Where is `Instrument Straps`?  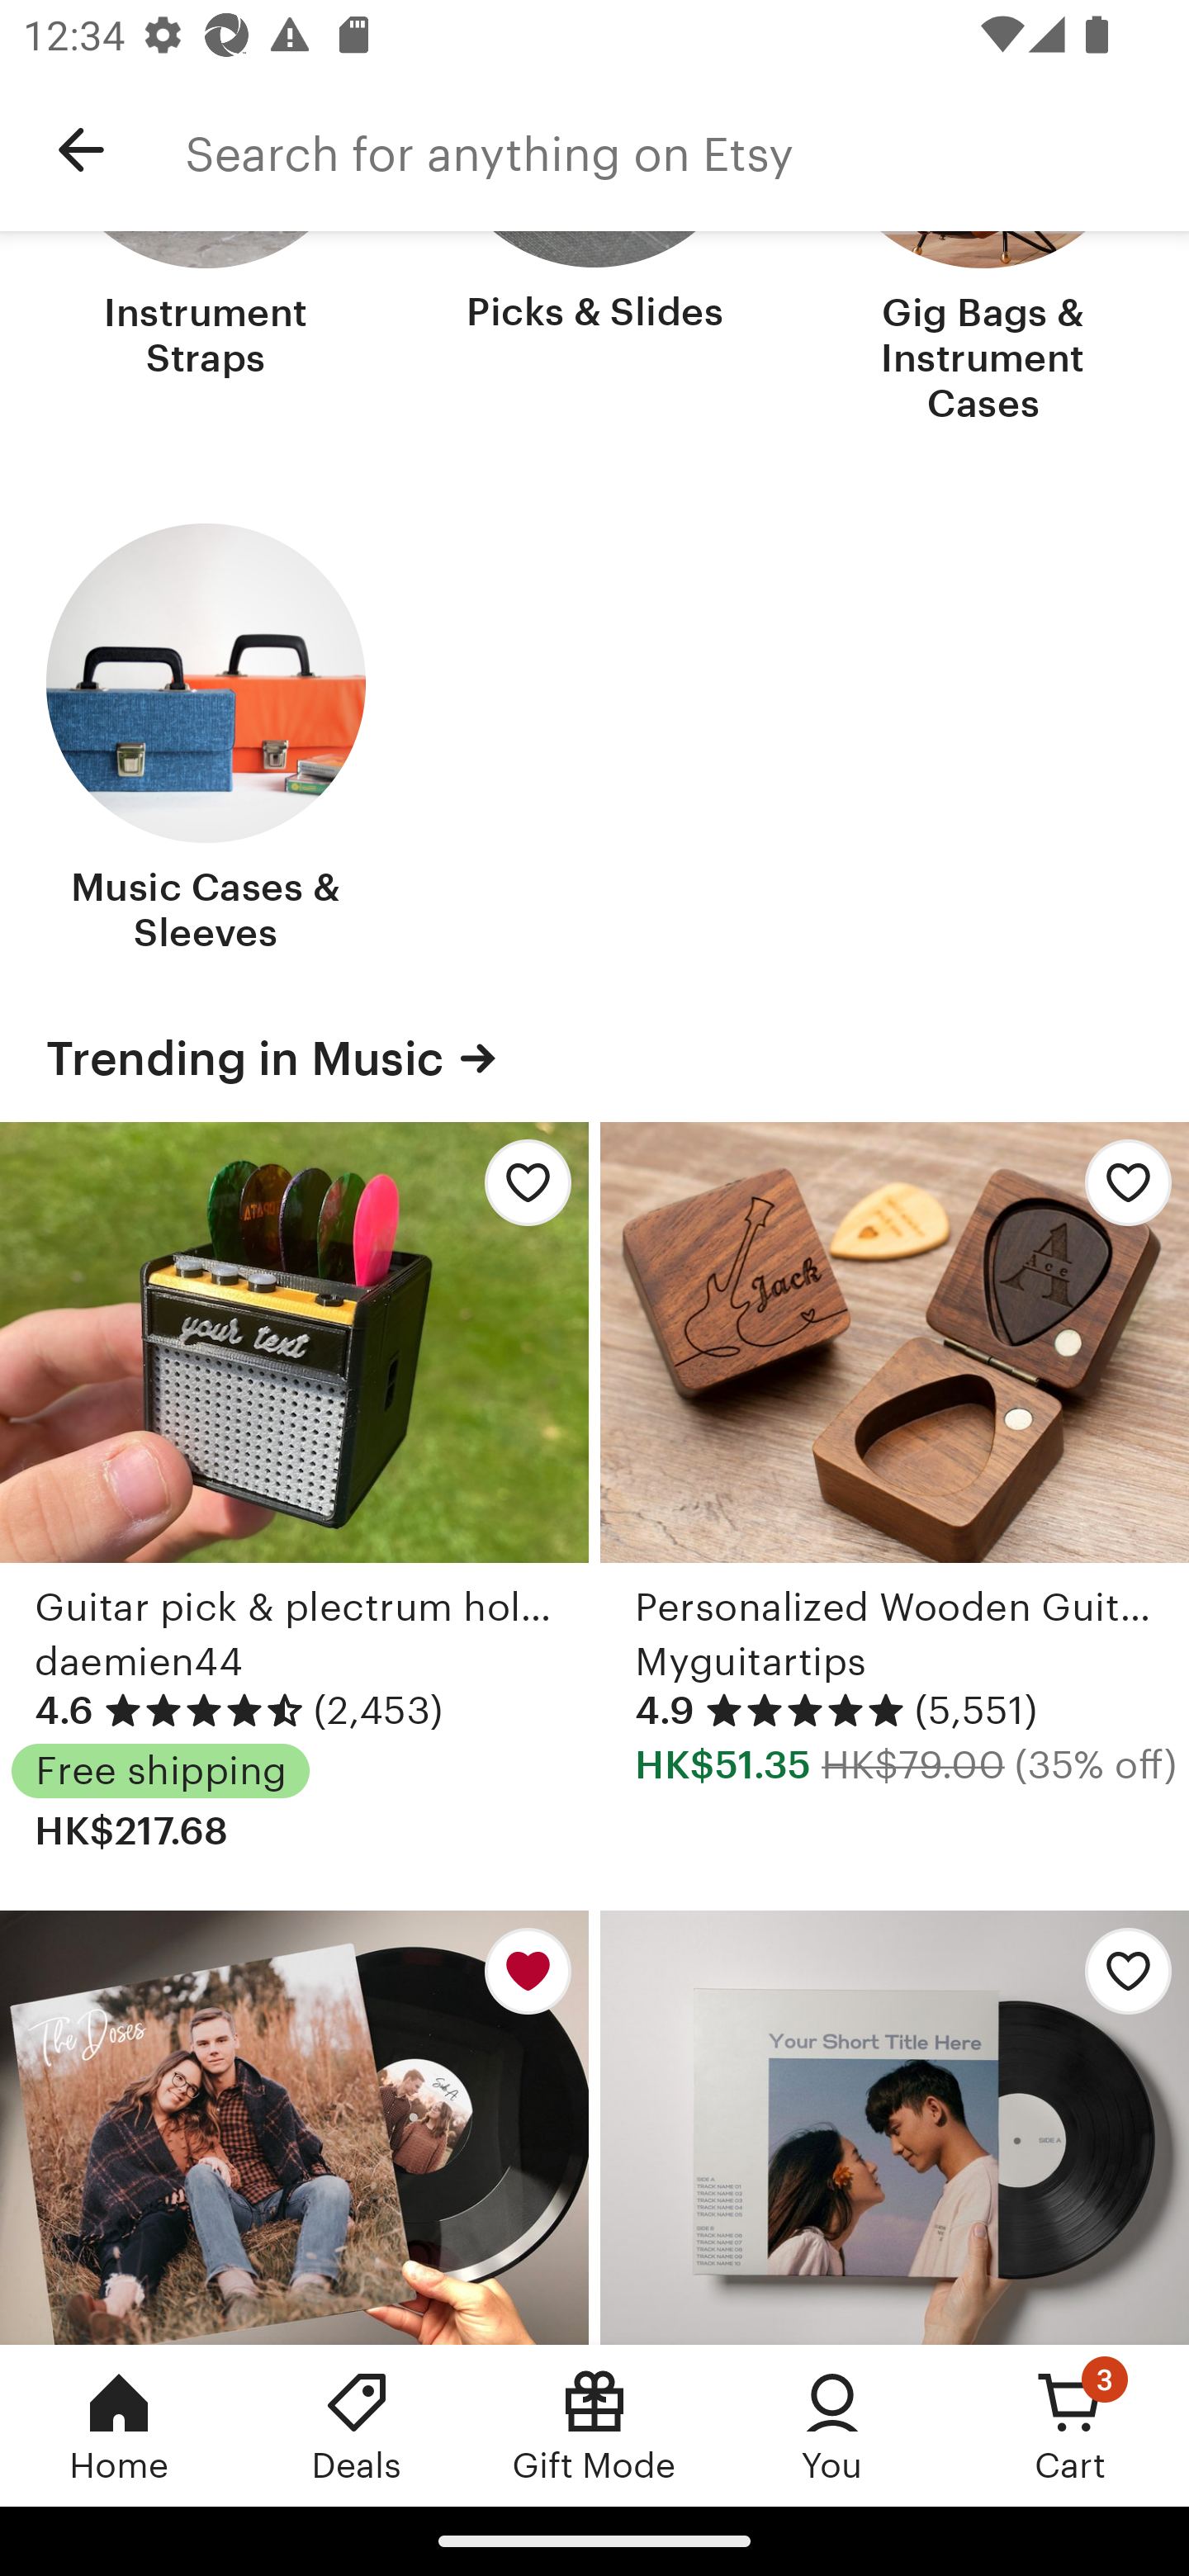
Instrument Straps is located at coordinates (206, 330).